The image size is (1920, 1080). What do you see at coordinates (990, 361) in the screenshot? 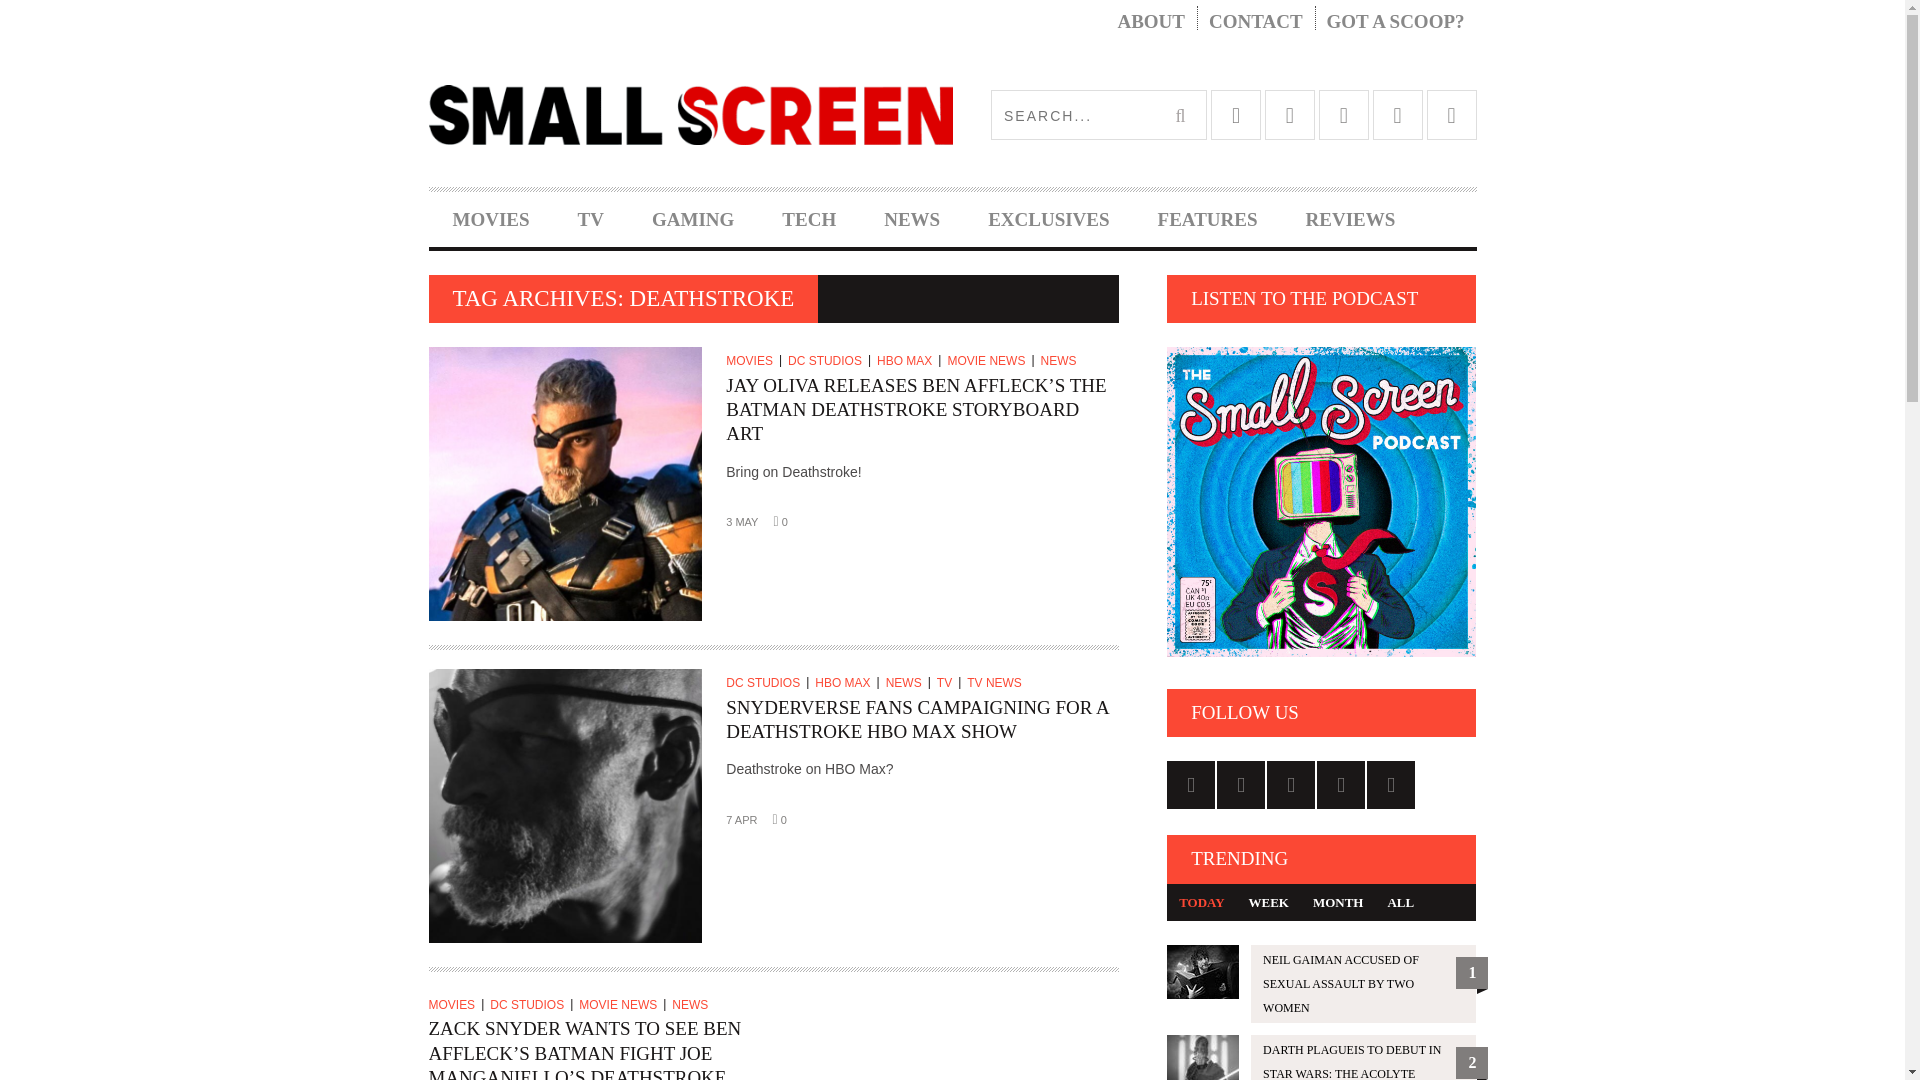
I see `View all posts in MOVIE NEWS` at bounding box center [990, 361].